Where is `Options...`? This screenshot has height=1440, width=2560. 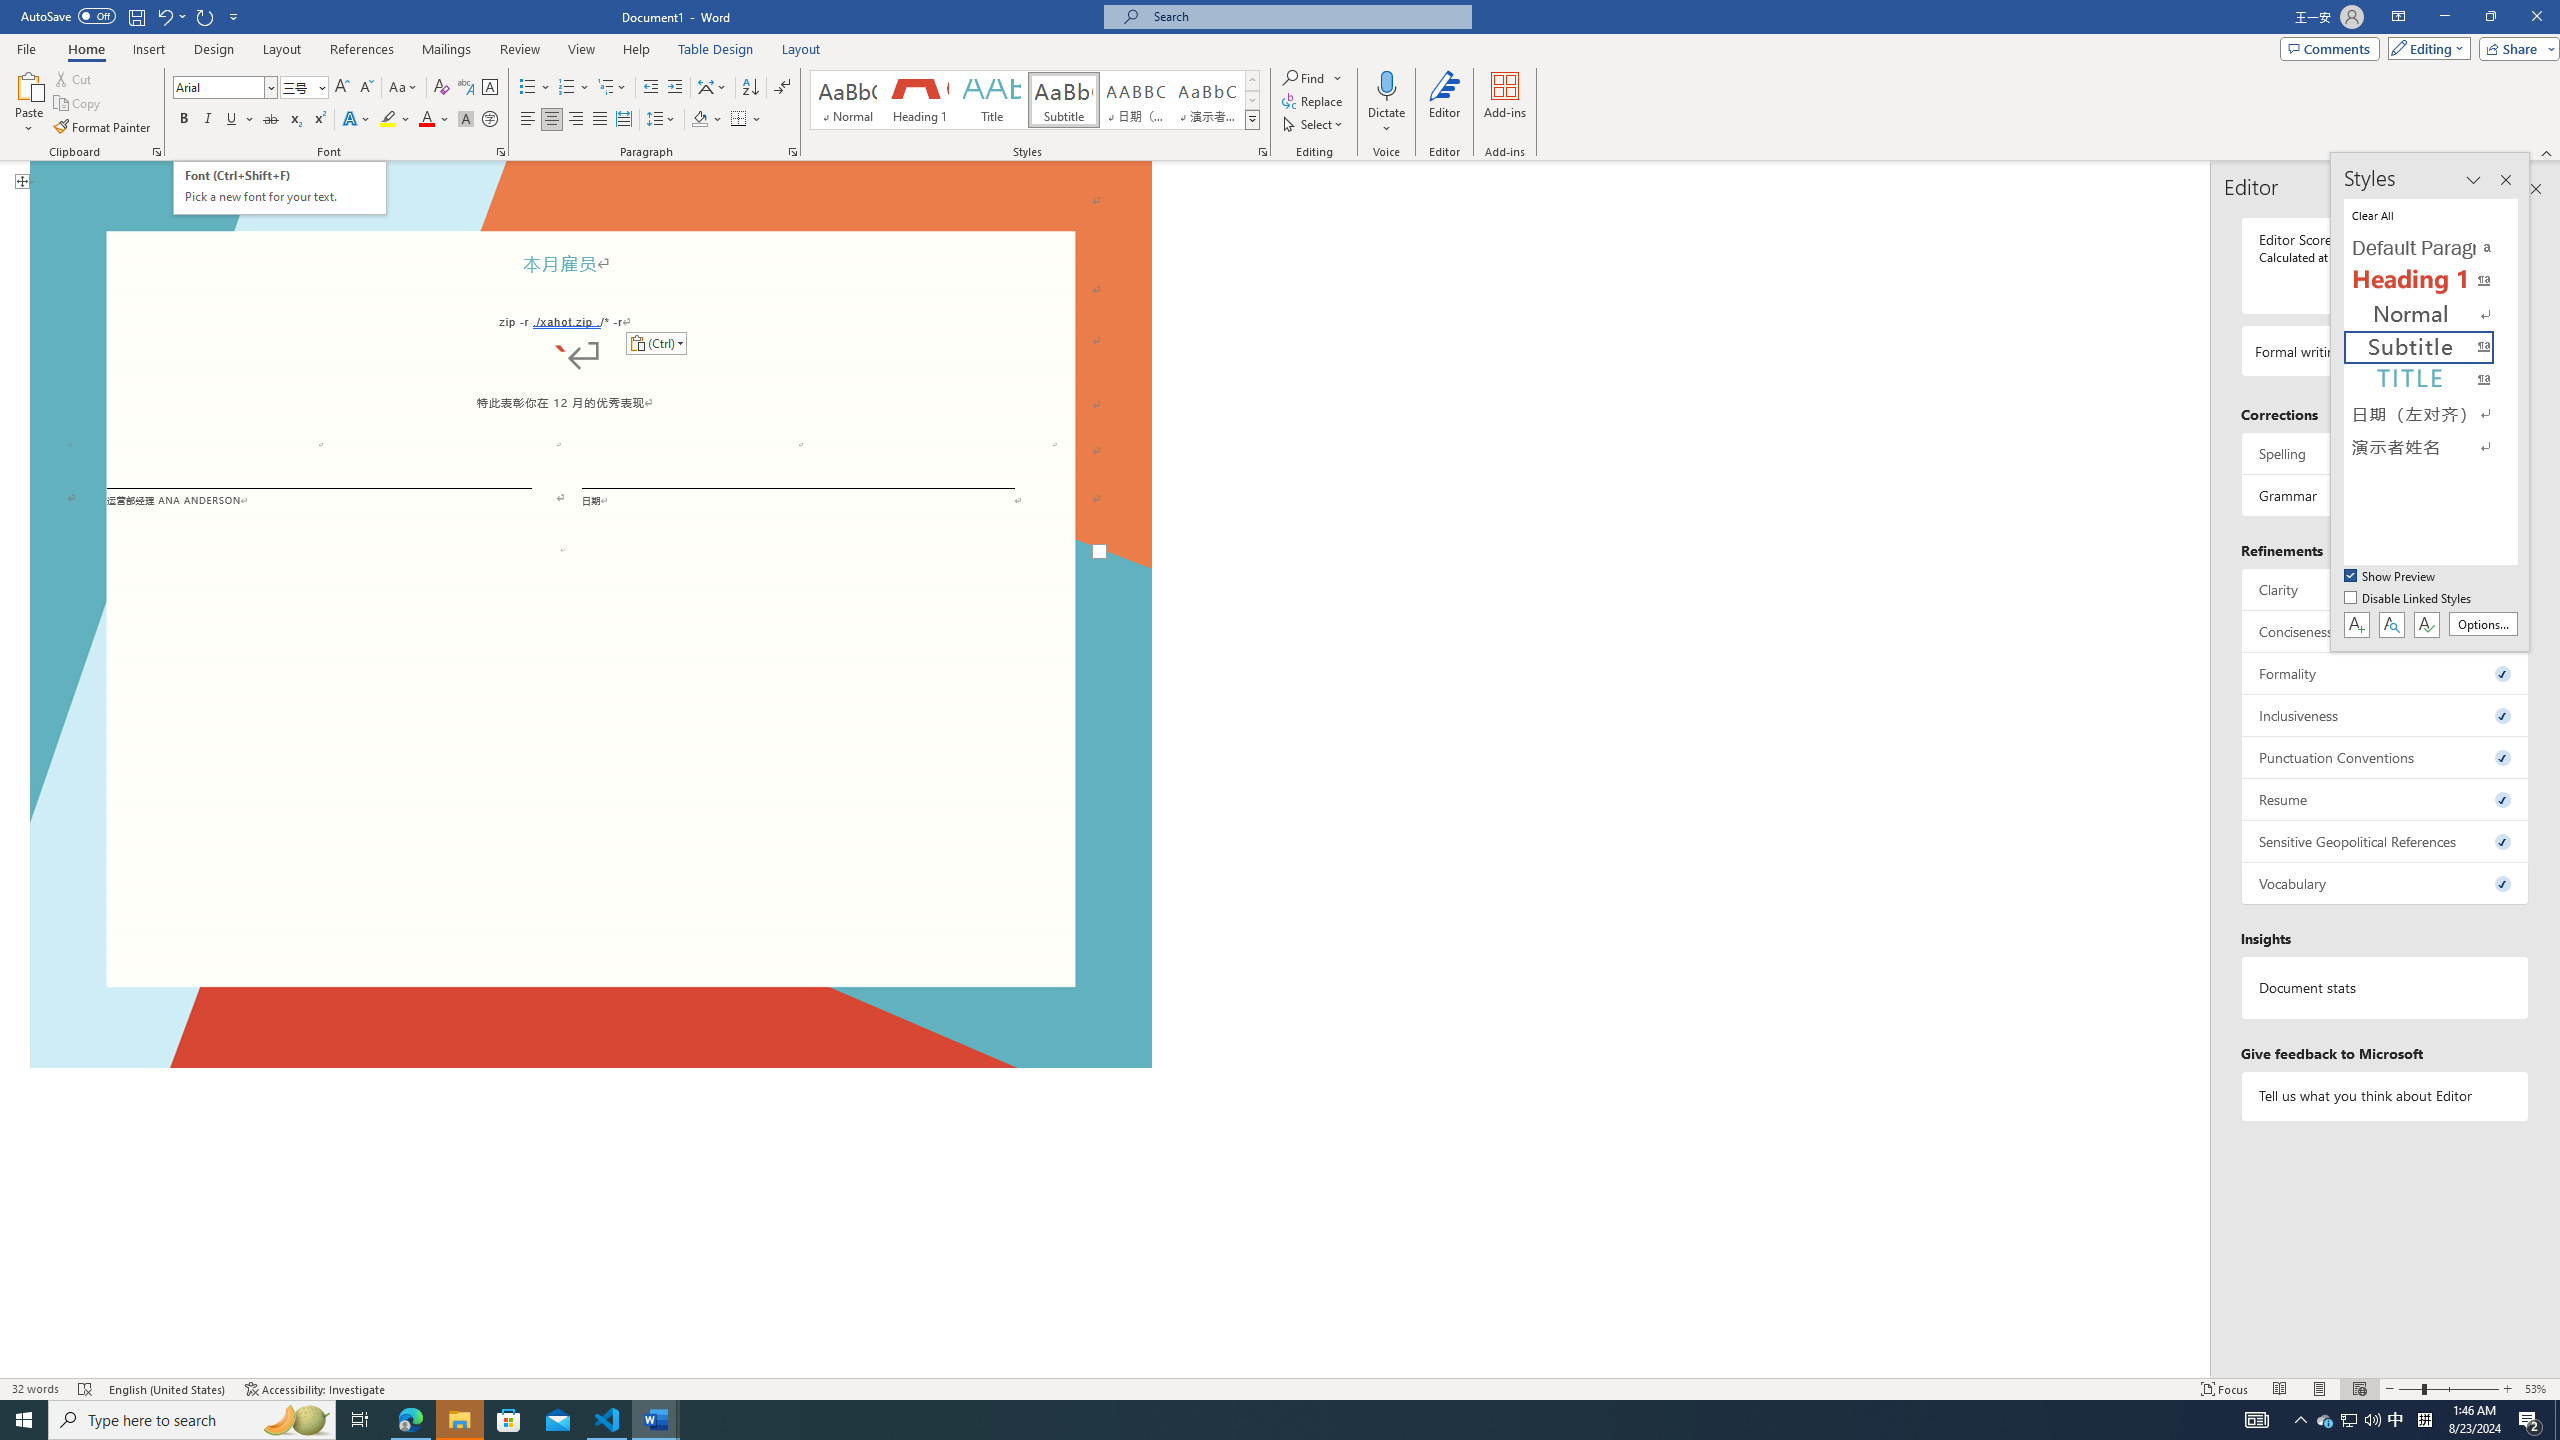
Options... is located at coordinates (280, 188).